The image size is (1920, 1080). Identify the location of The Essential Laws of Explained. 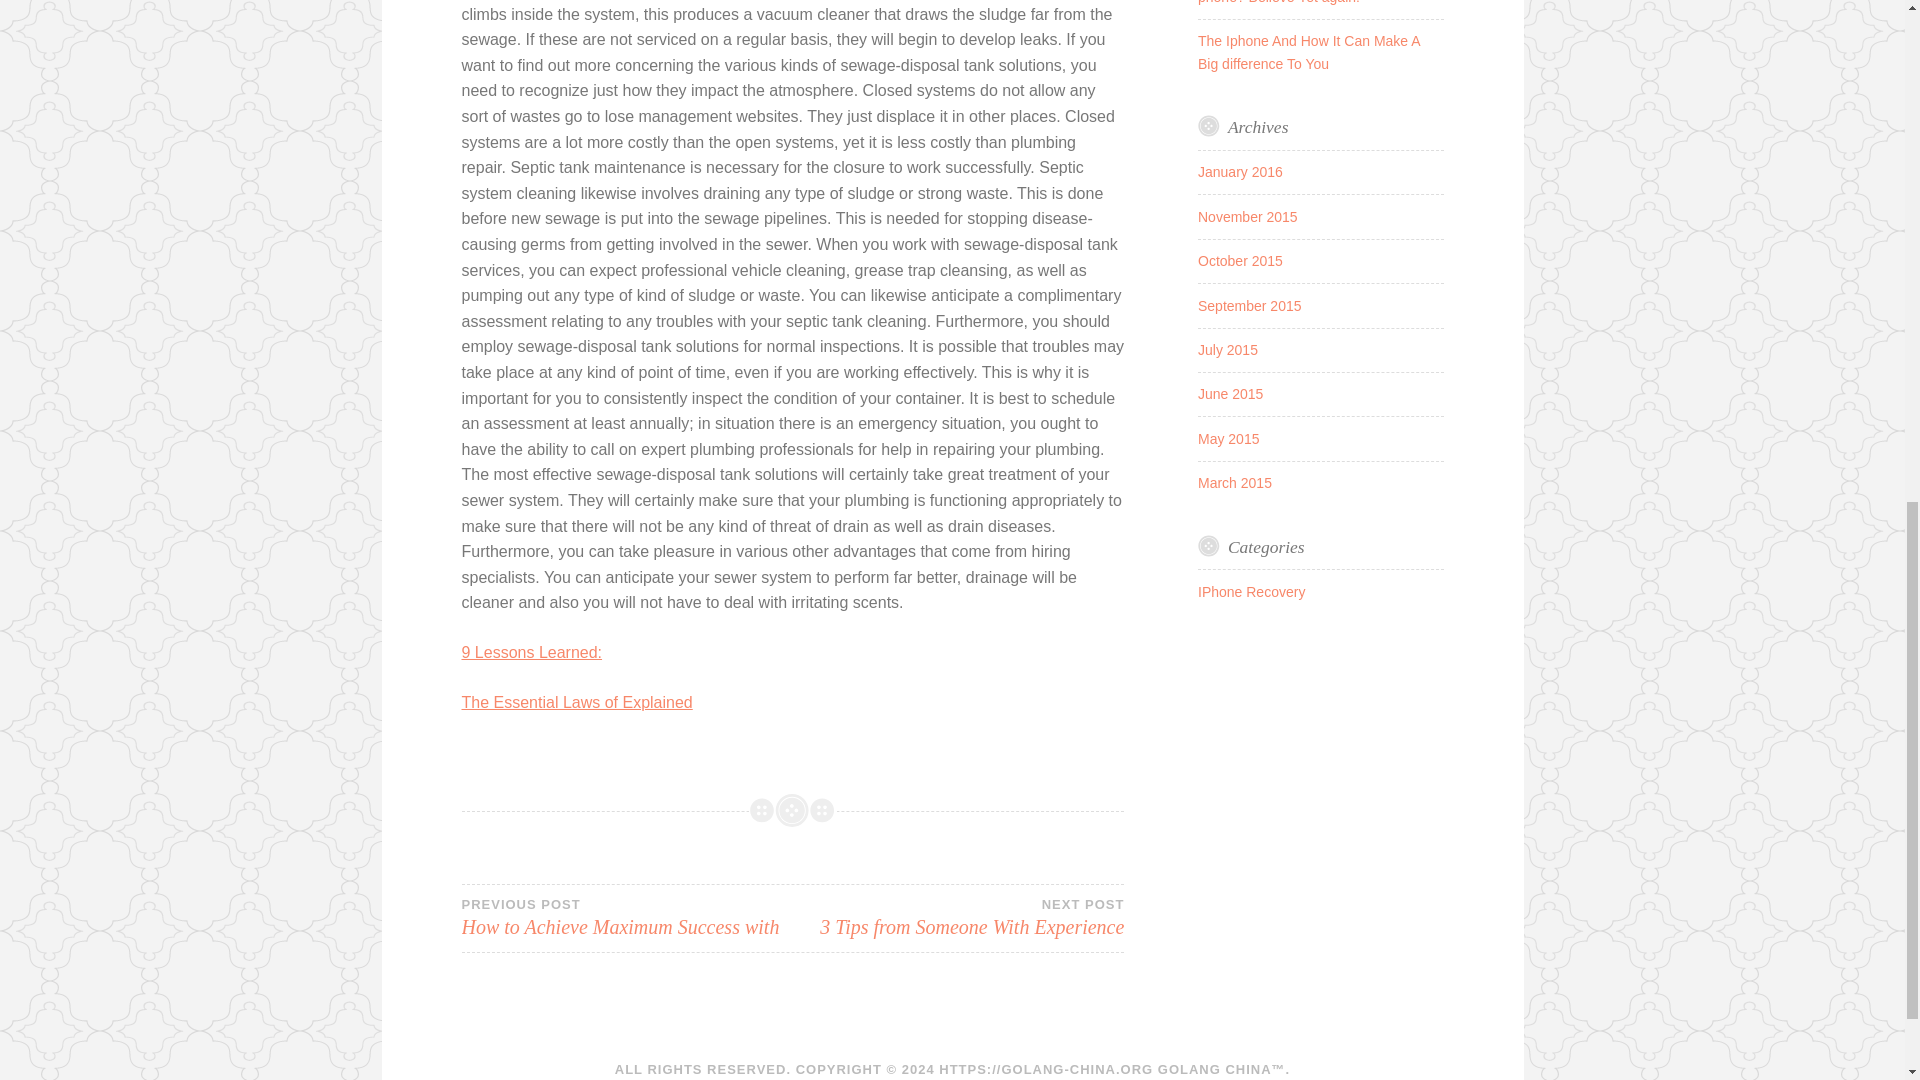
(578, 702).